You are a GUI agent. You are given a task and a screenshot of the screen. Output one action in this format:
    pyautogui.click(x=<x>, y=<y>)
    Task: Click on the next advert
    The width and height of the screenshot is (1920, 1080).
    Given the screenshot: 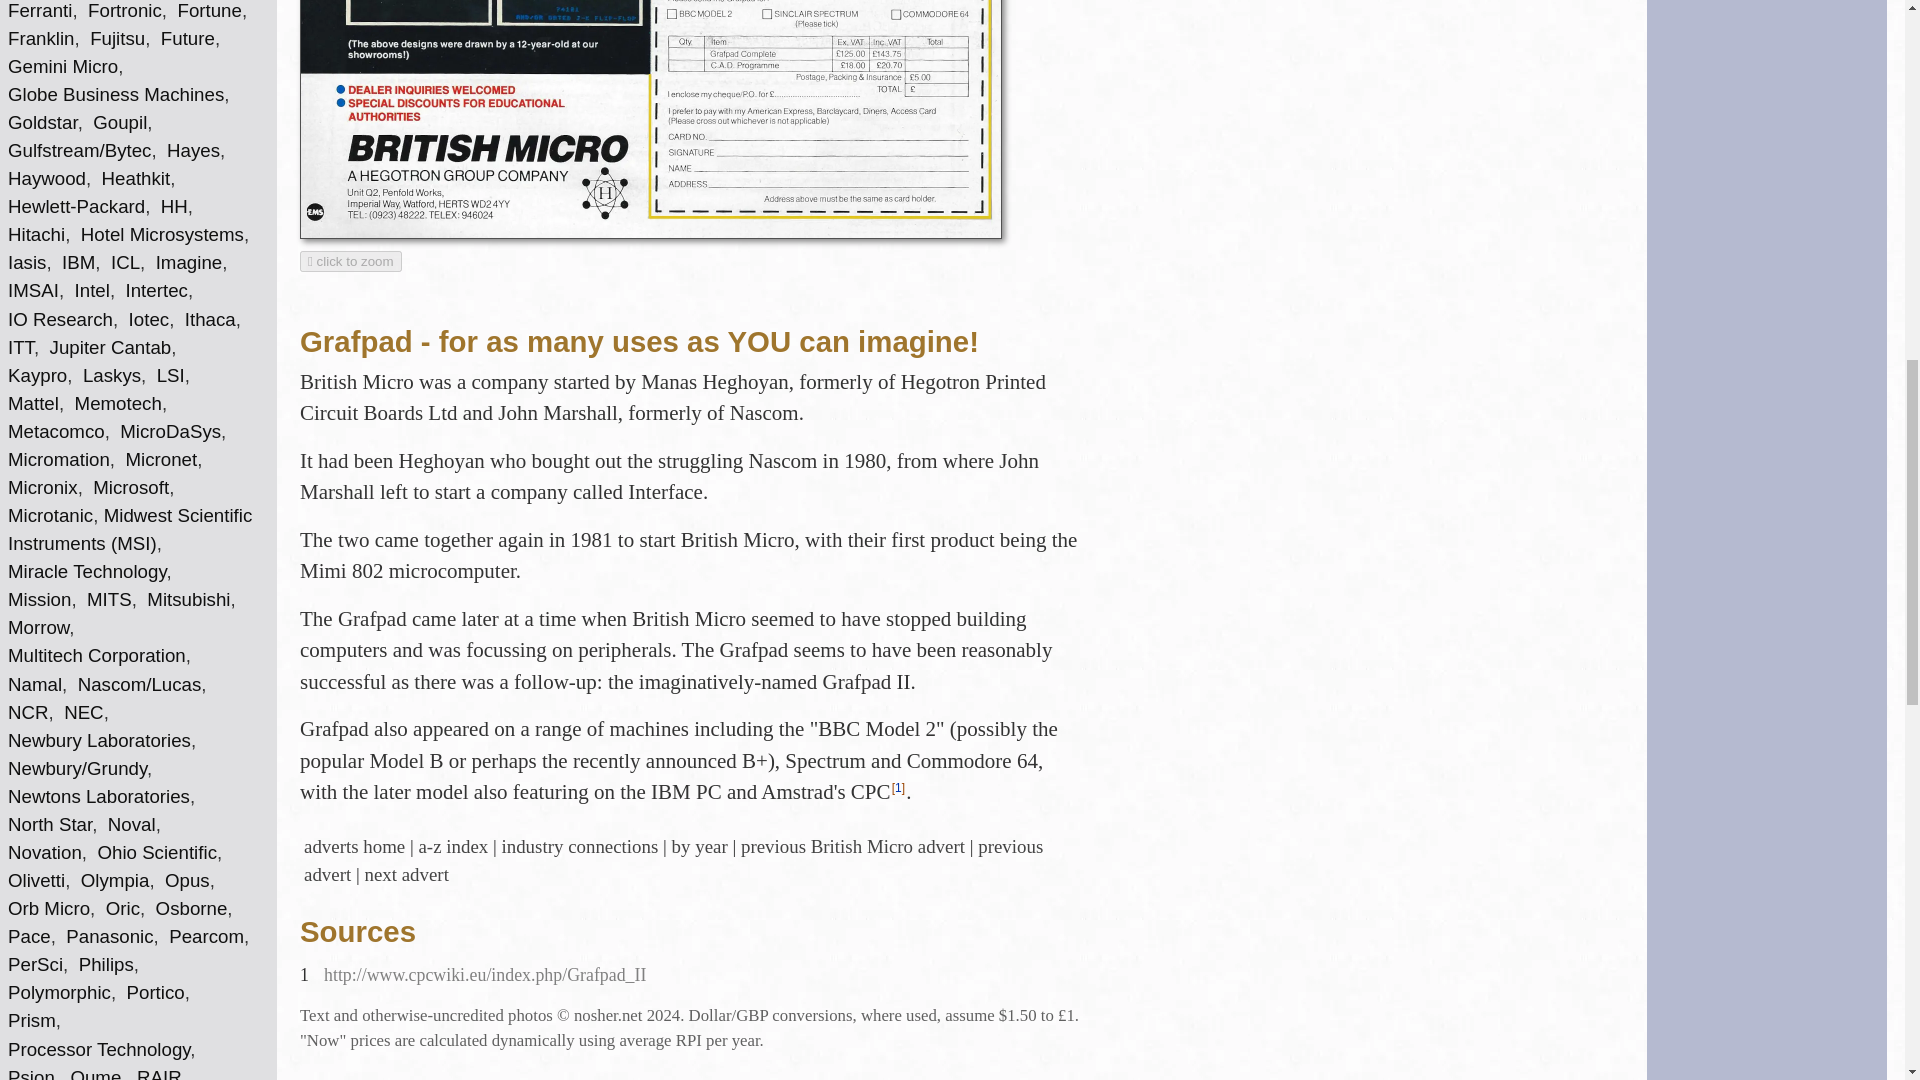 What is the action you would take?
    pyautogui.click(x=406, y=874)
    